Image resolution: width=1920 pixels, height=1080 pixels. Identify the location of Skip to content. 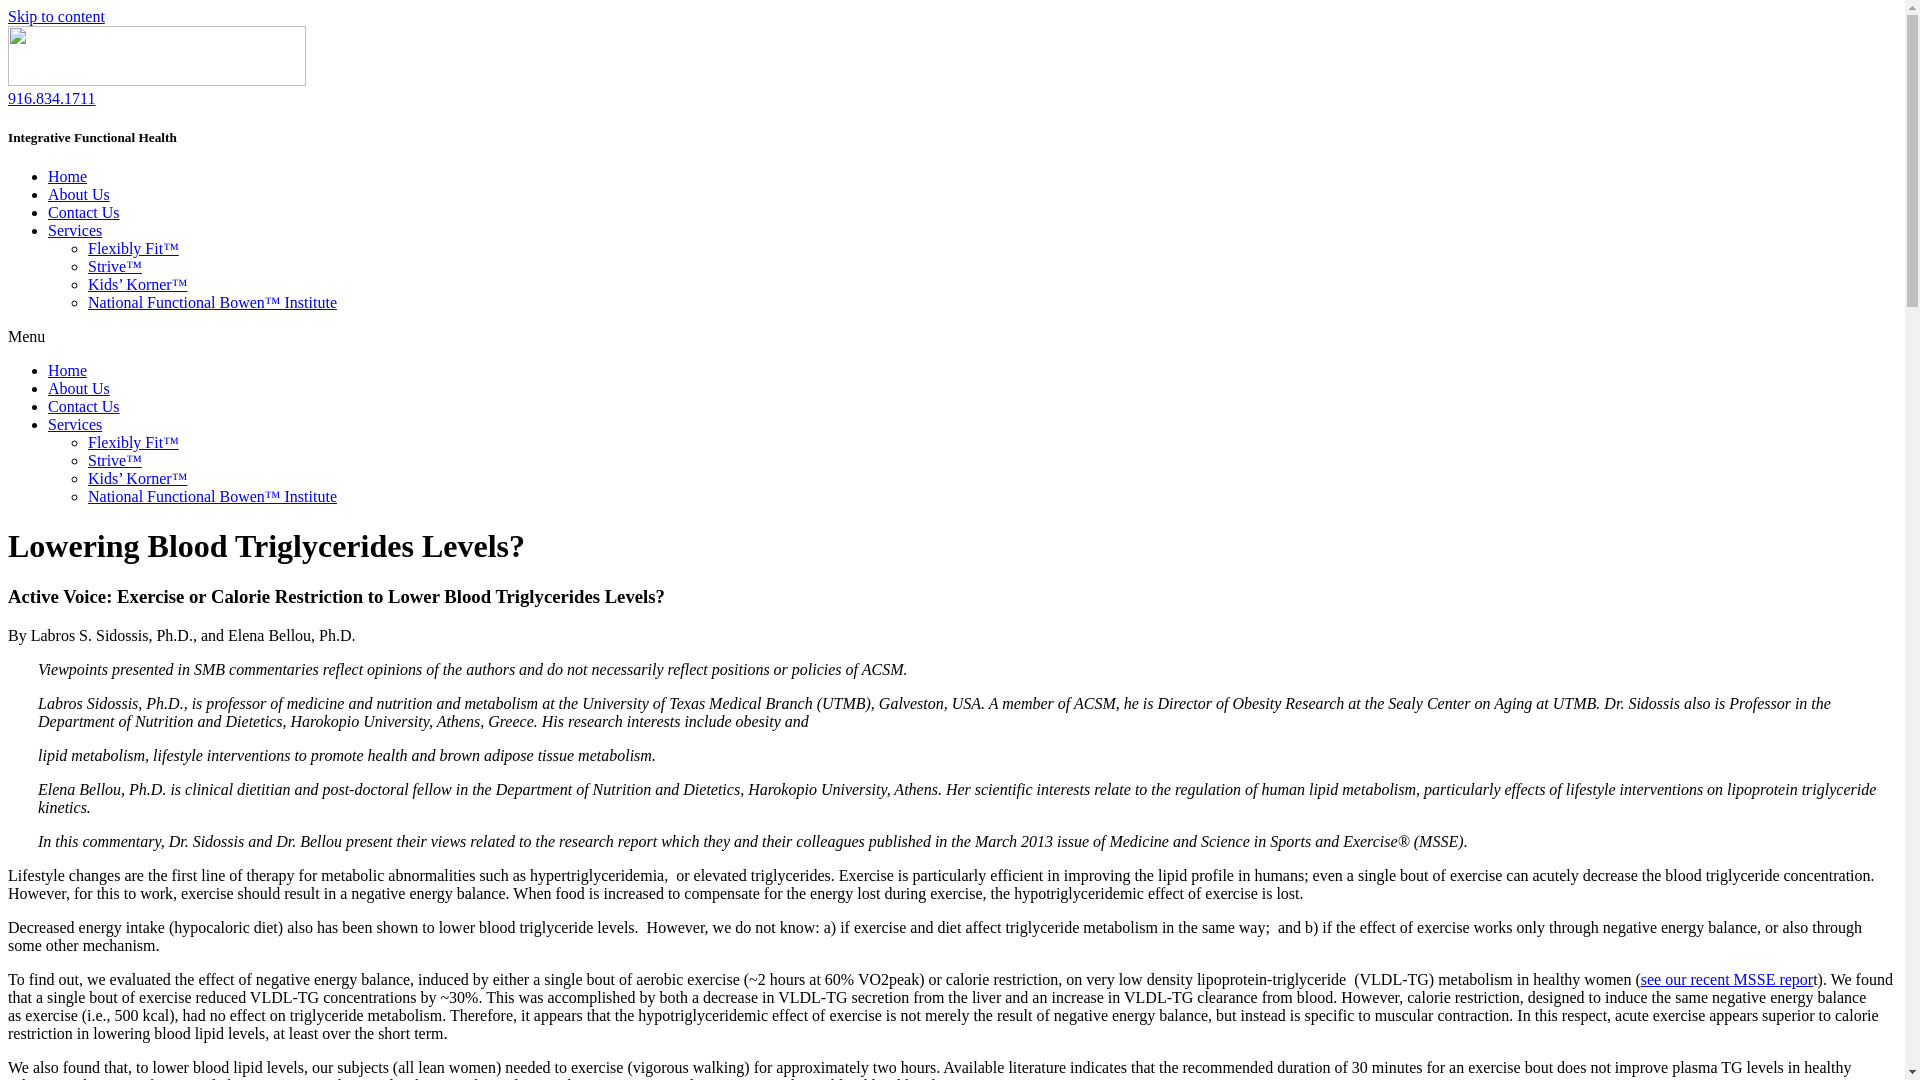
(56, 16).